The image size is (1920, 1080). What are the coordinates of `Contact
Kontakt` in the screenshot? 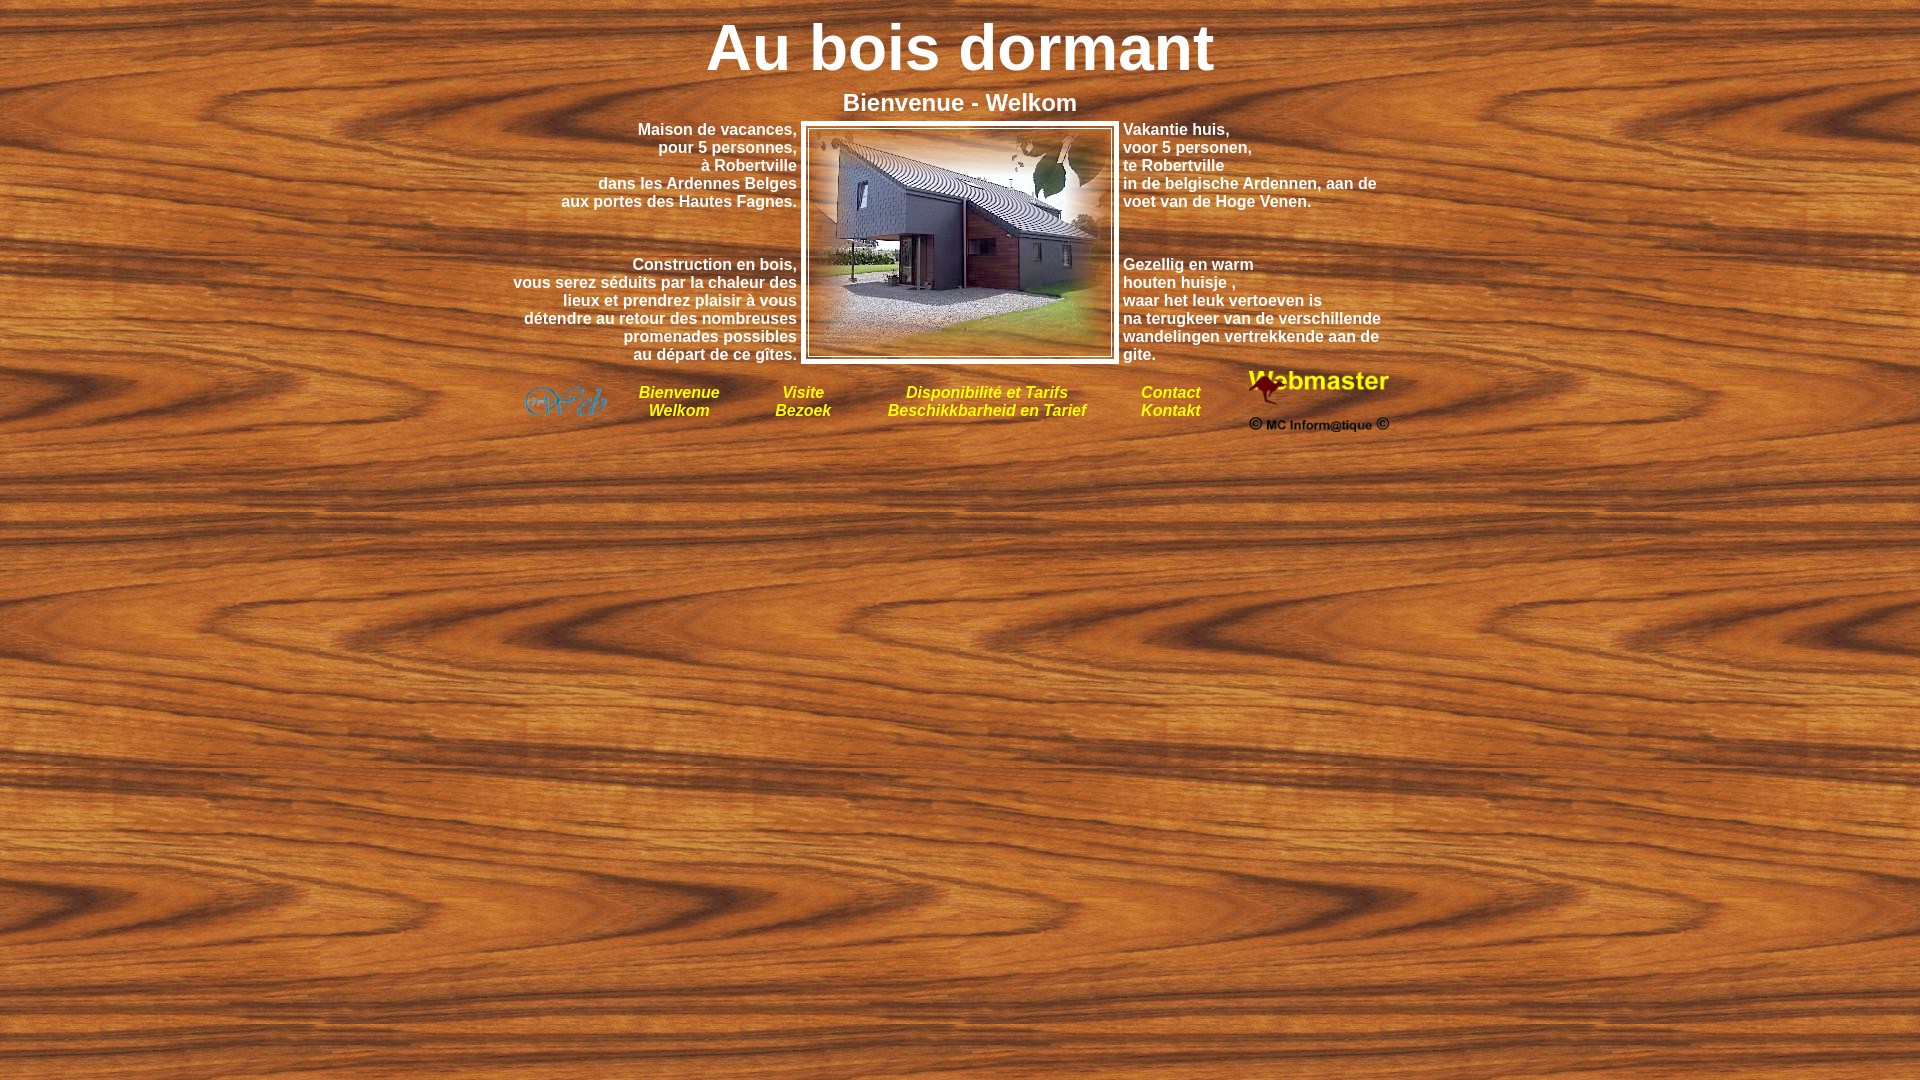 It's located at (1171, 402).